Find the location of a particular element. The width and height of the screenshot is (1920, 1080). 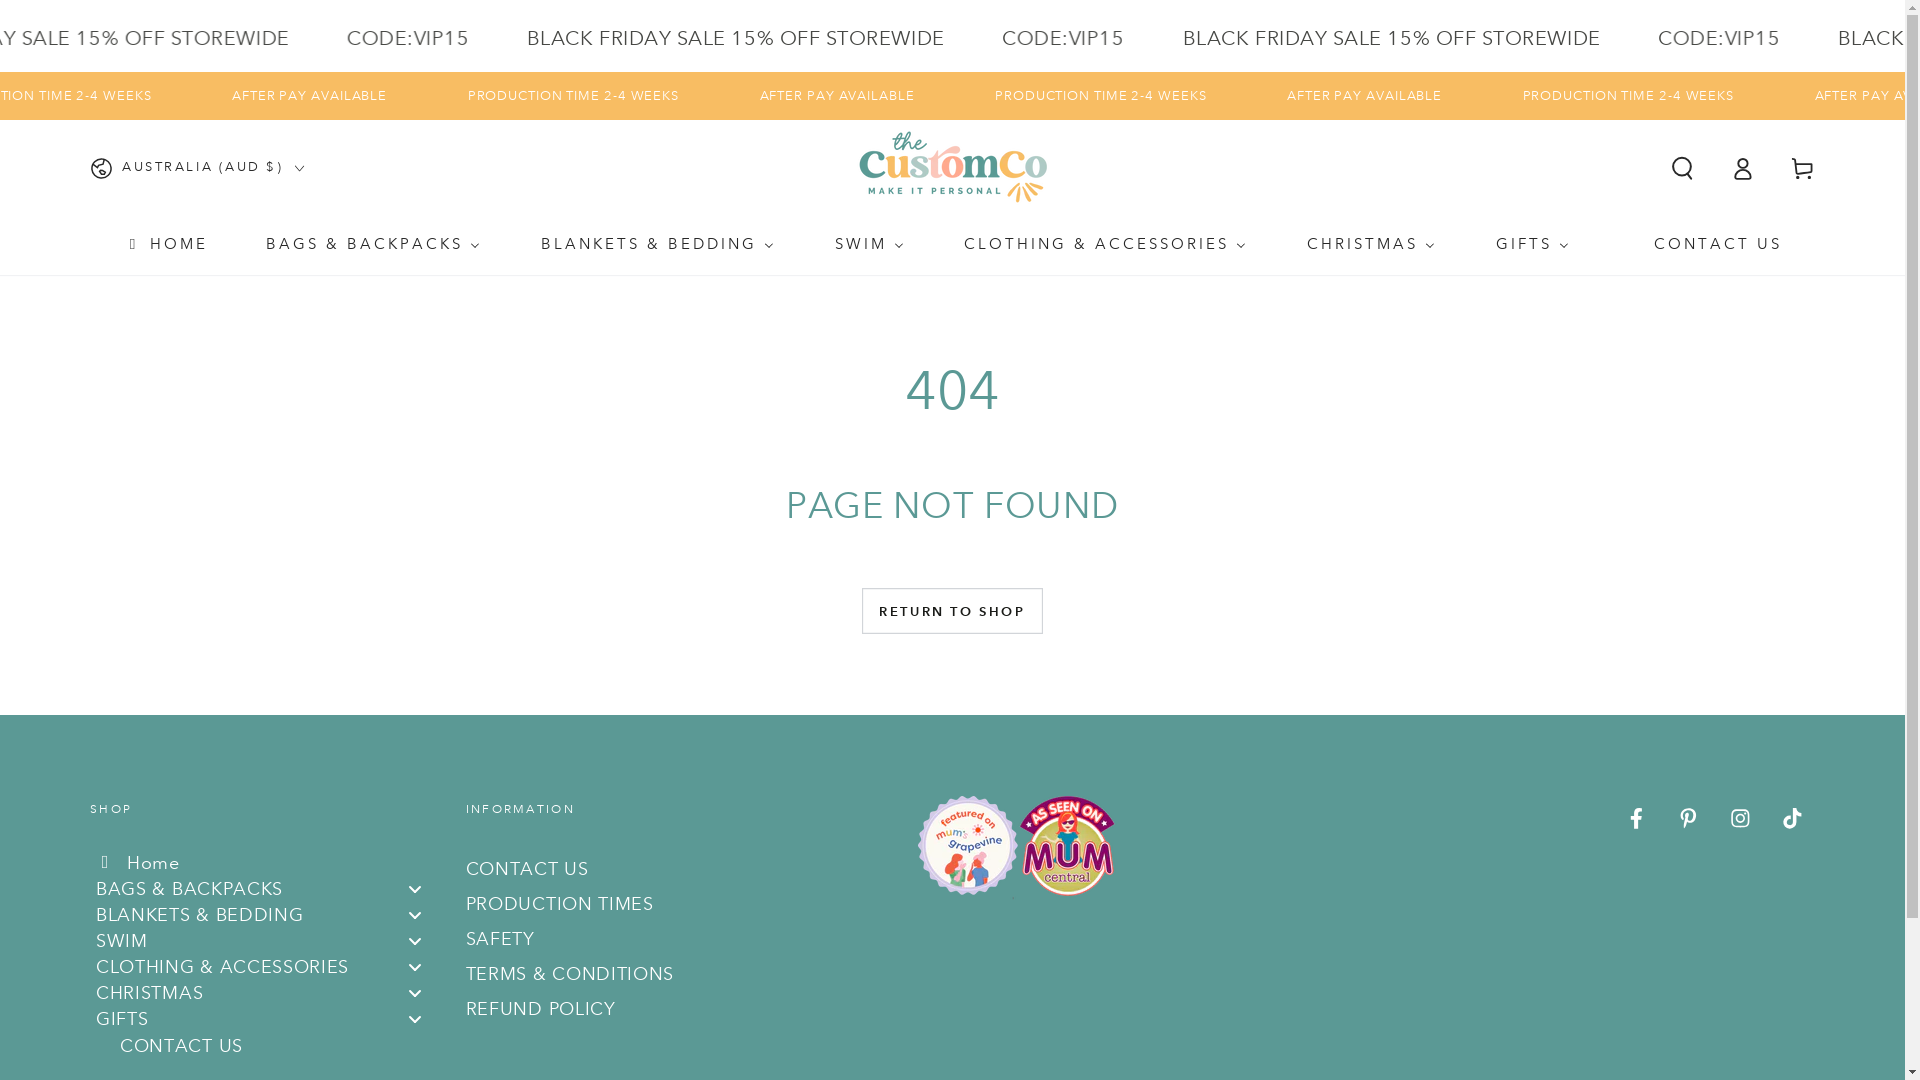

Toggle menu is located at coordinates (415, 888).